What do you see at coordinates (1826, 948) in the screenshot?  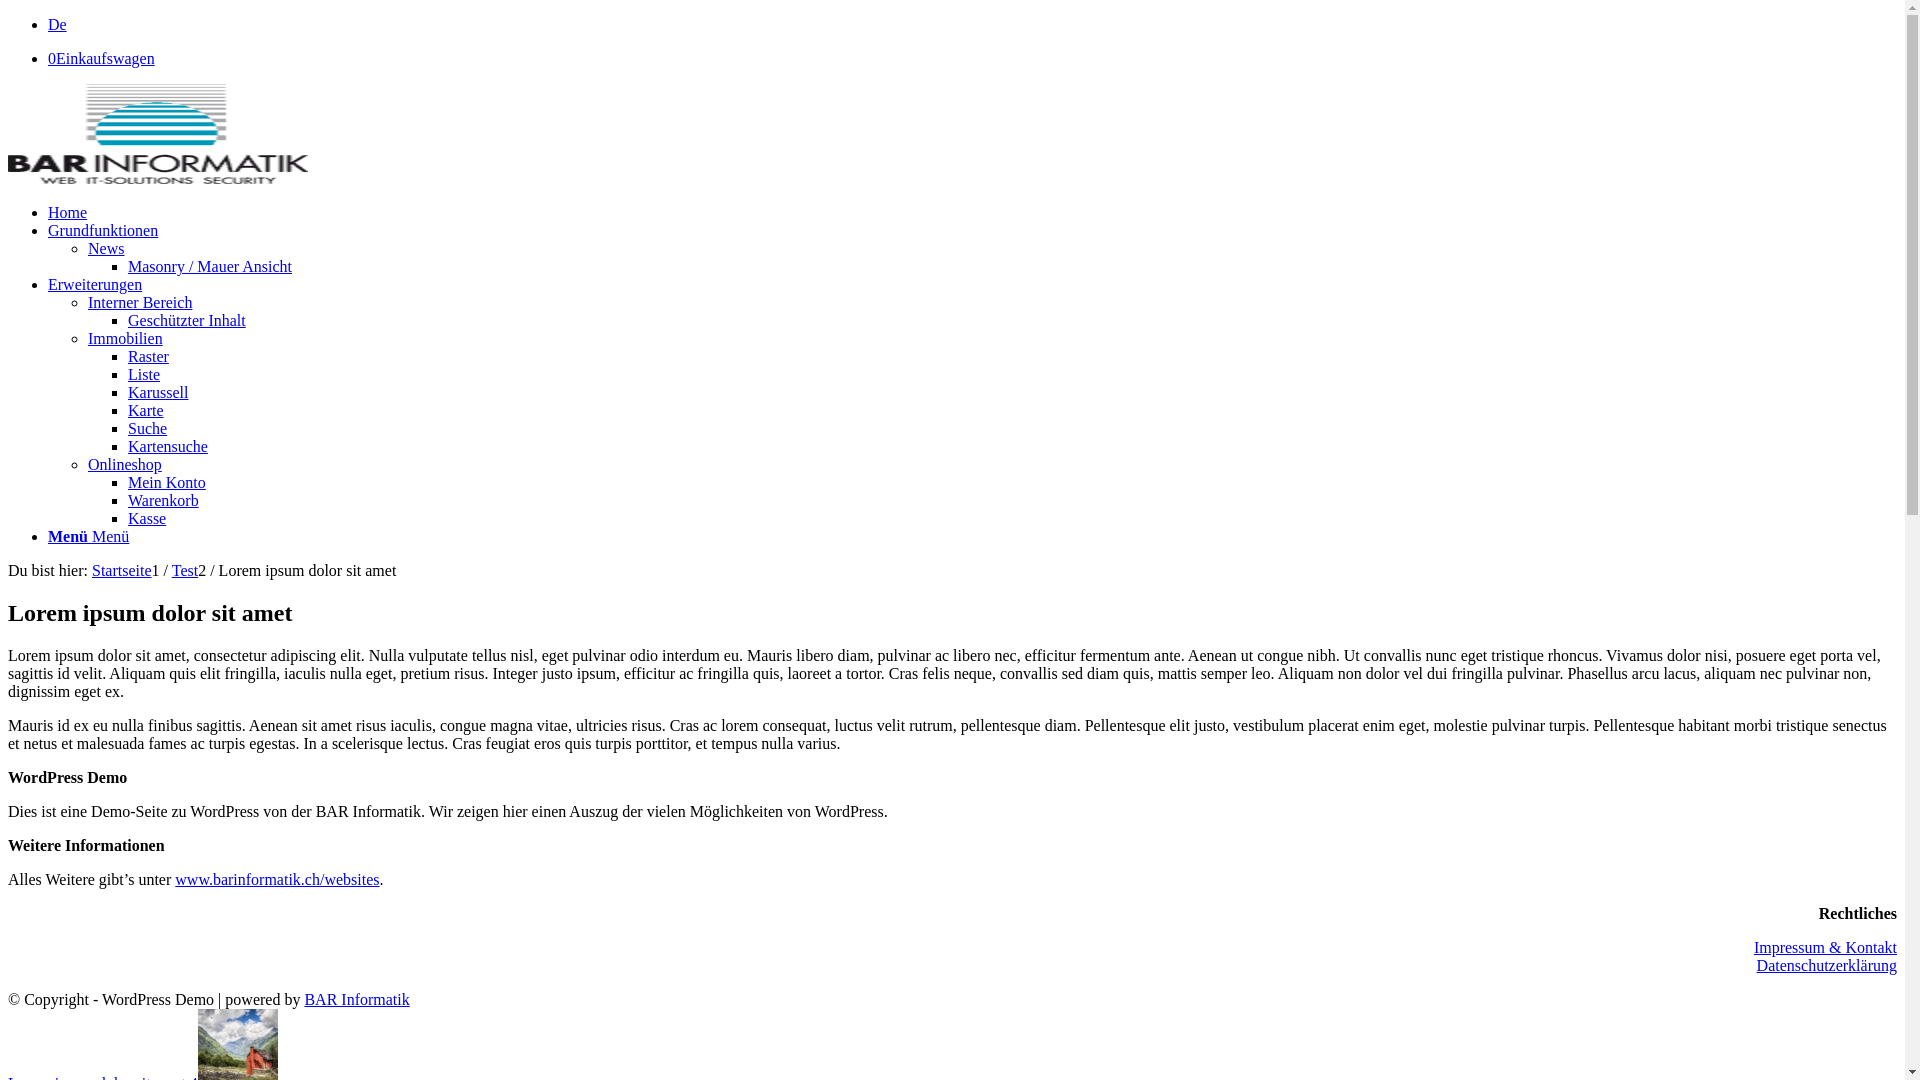 I see `Impressum & Kontakt` at bounding box center [1826, 948].